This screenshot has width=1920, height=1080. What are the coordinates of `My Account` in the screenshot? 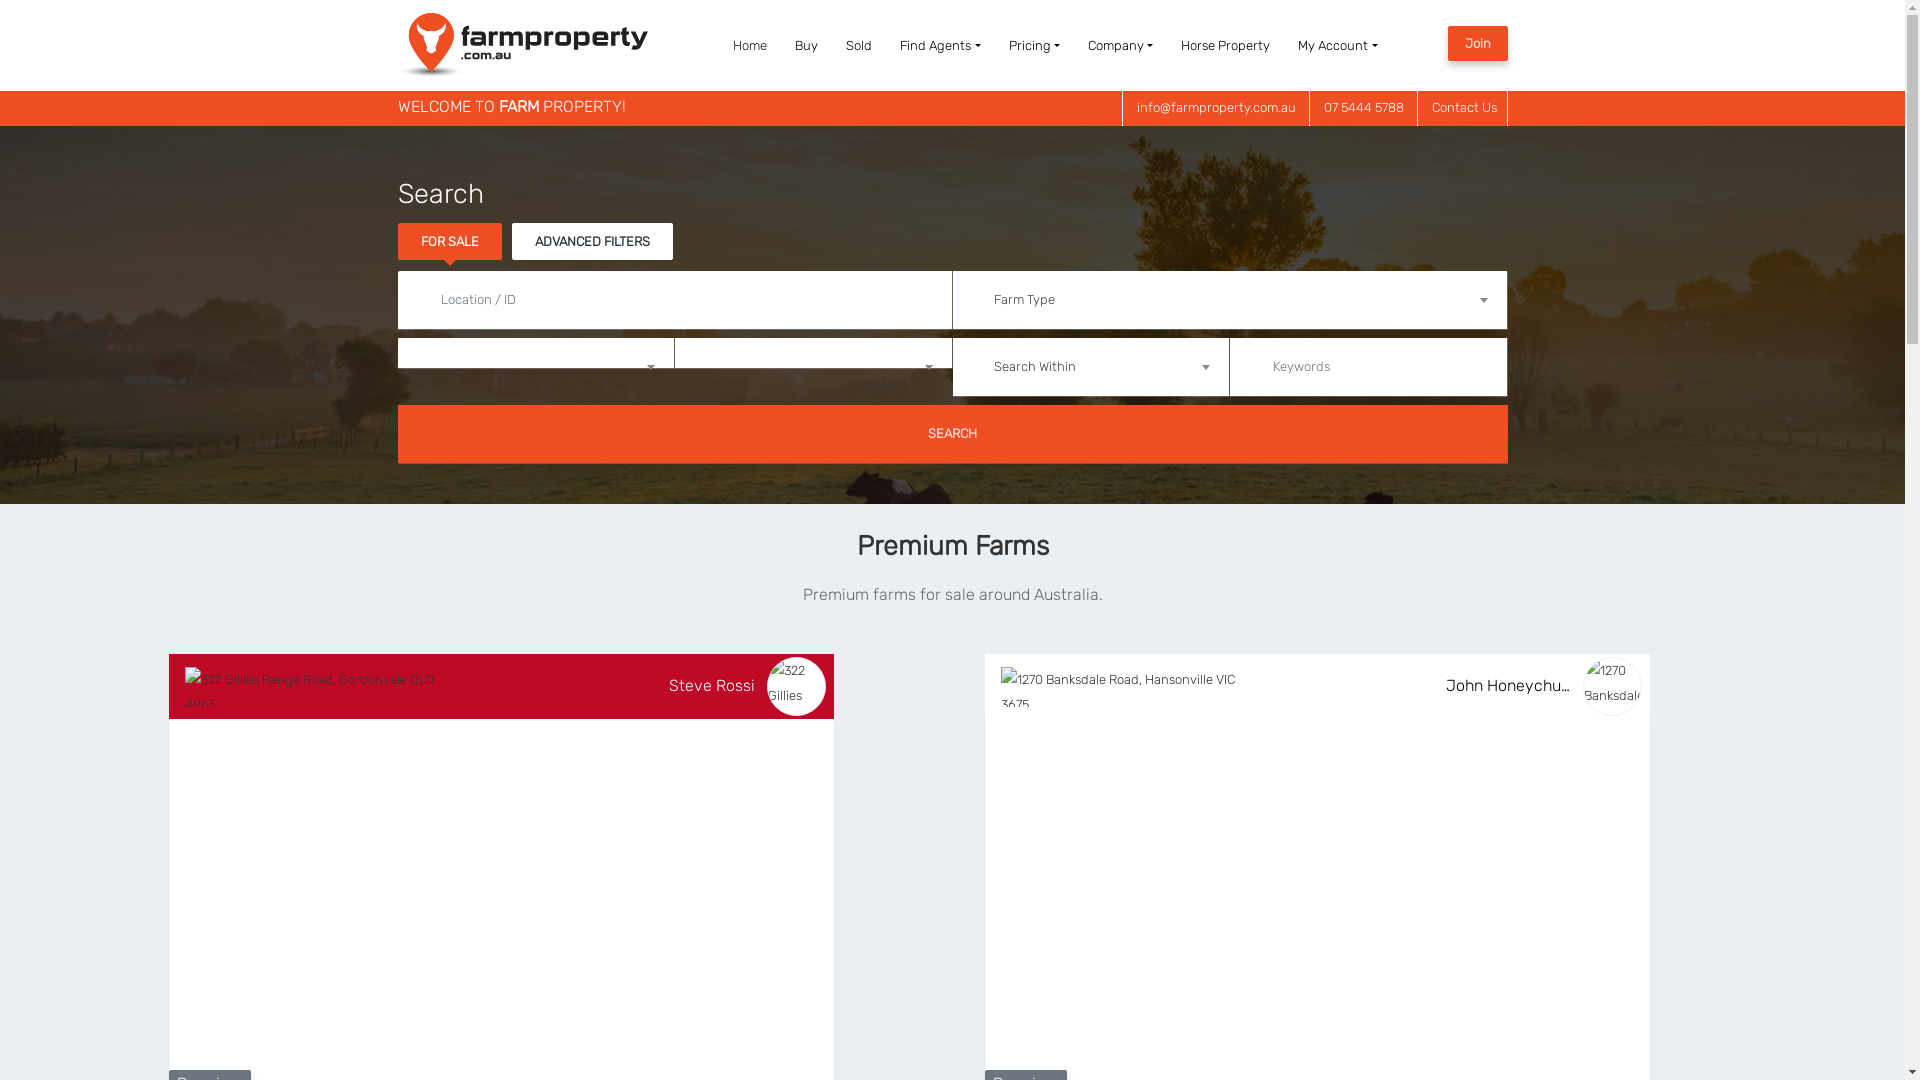 It's located at (1338, 46).